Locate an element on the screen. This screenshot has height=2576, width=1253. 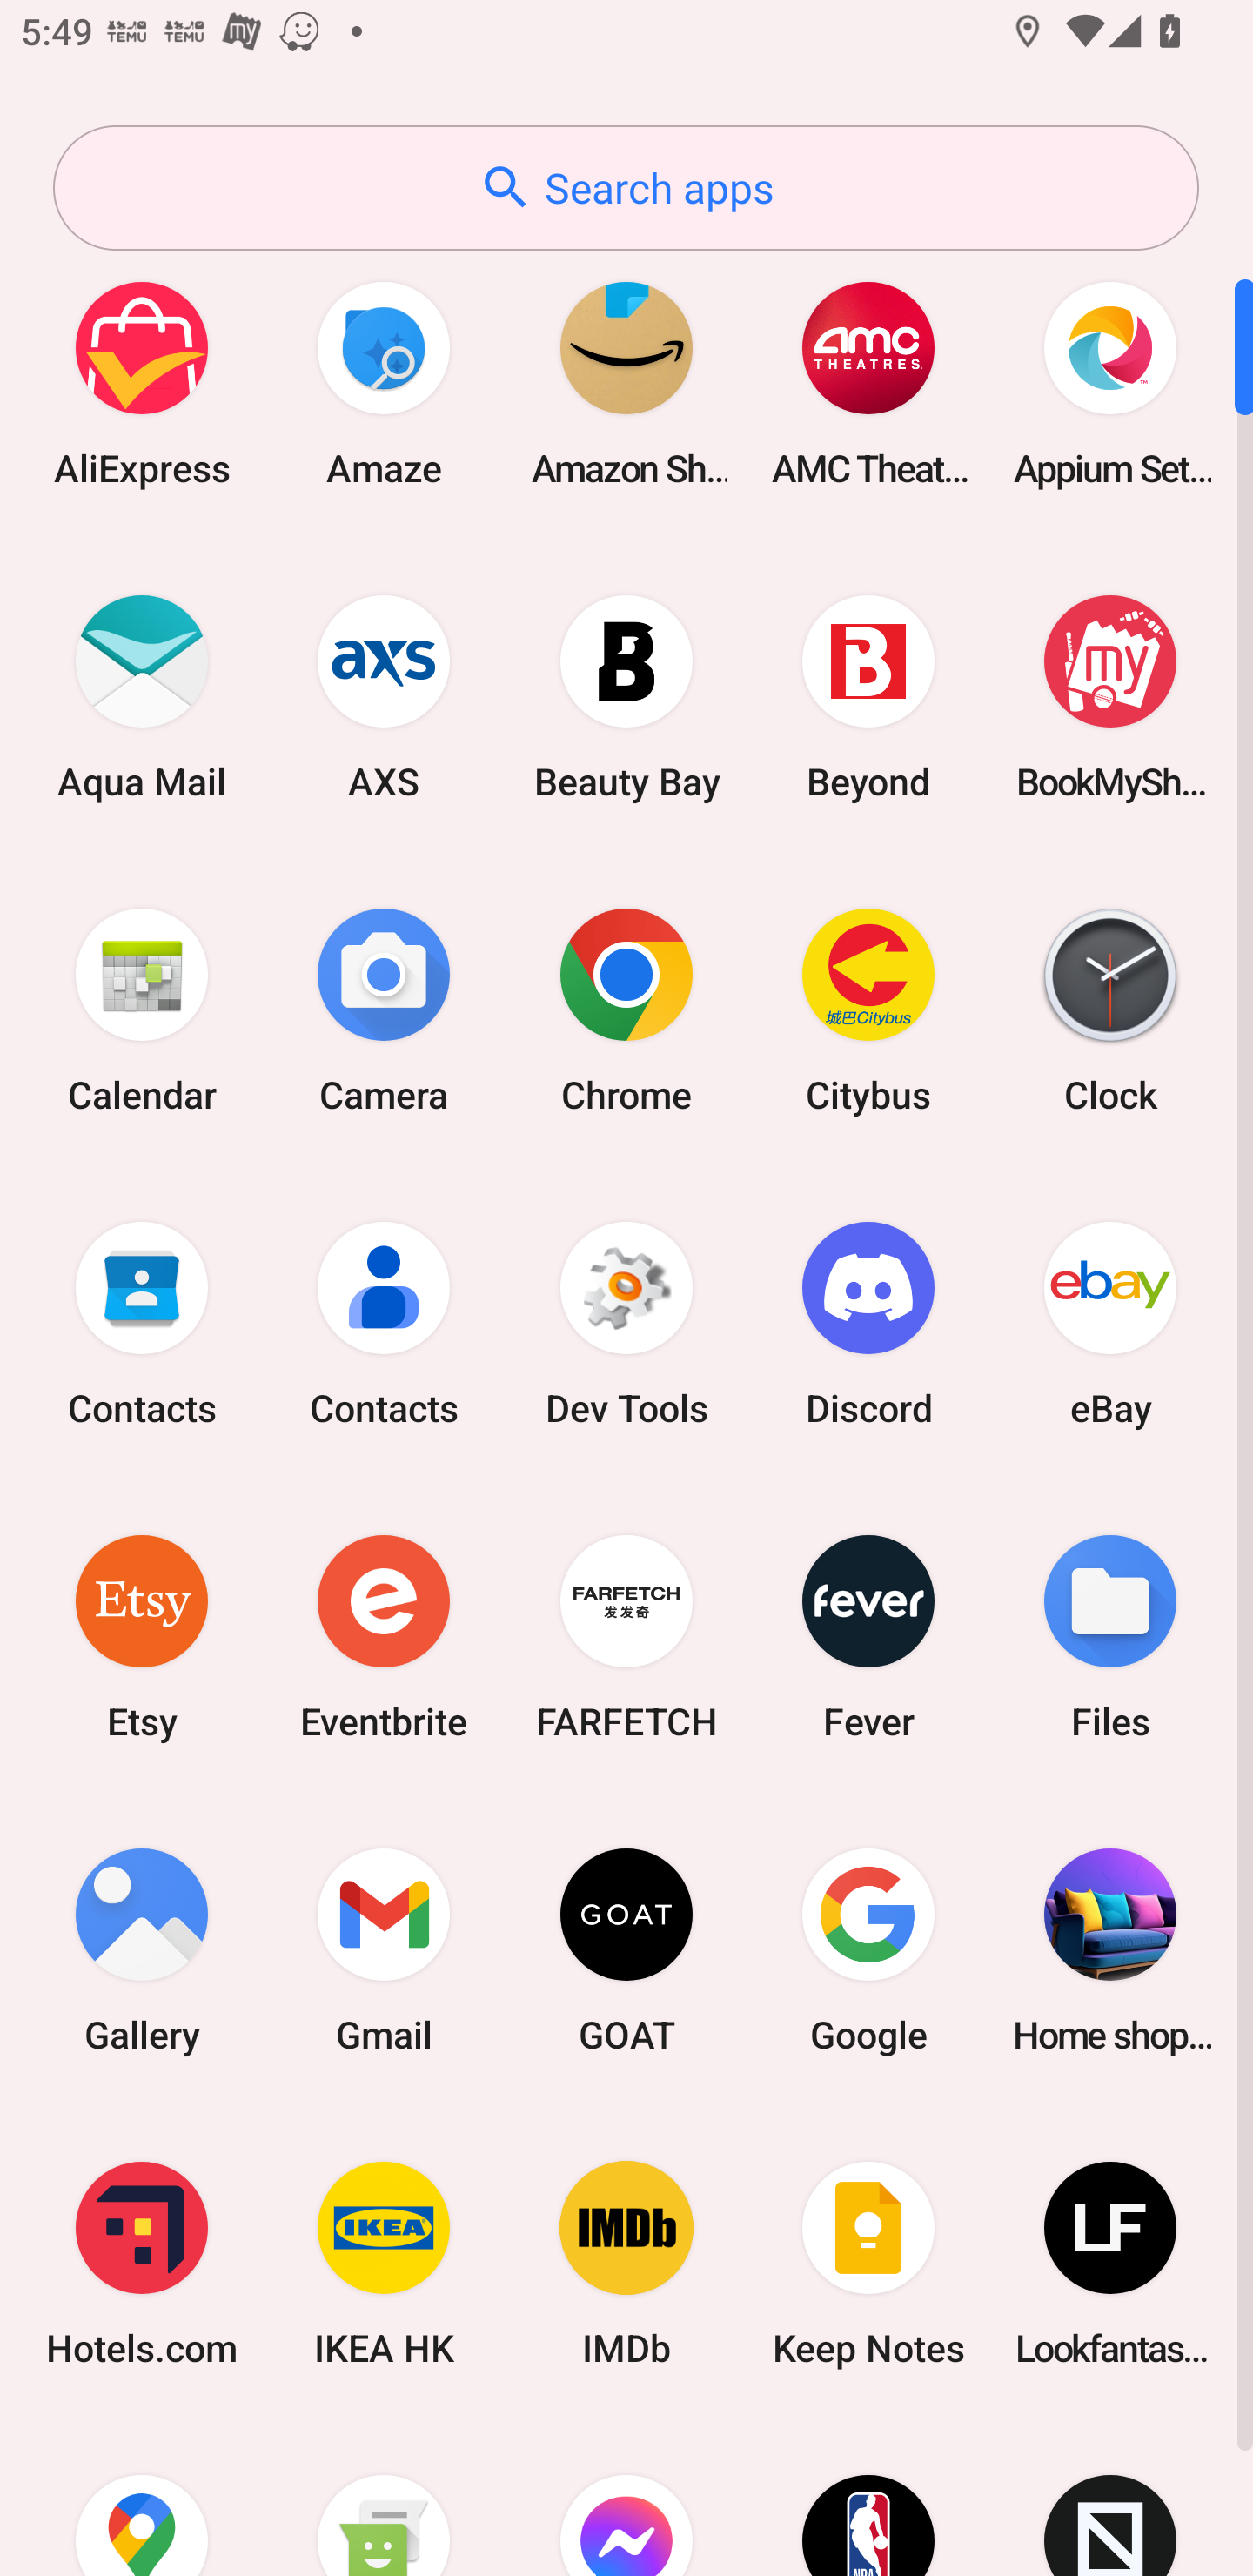
Appium Settings is located at coordinates (1110, 383).